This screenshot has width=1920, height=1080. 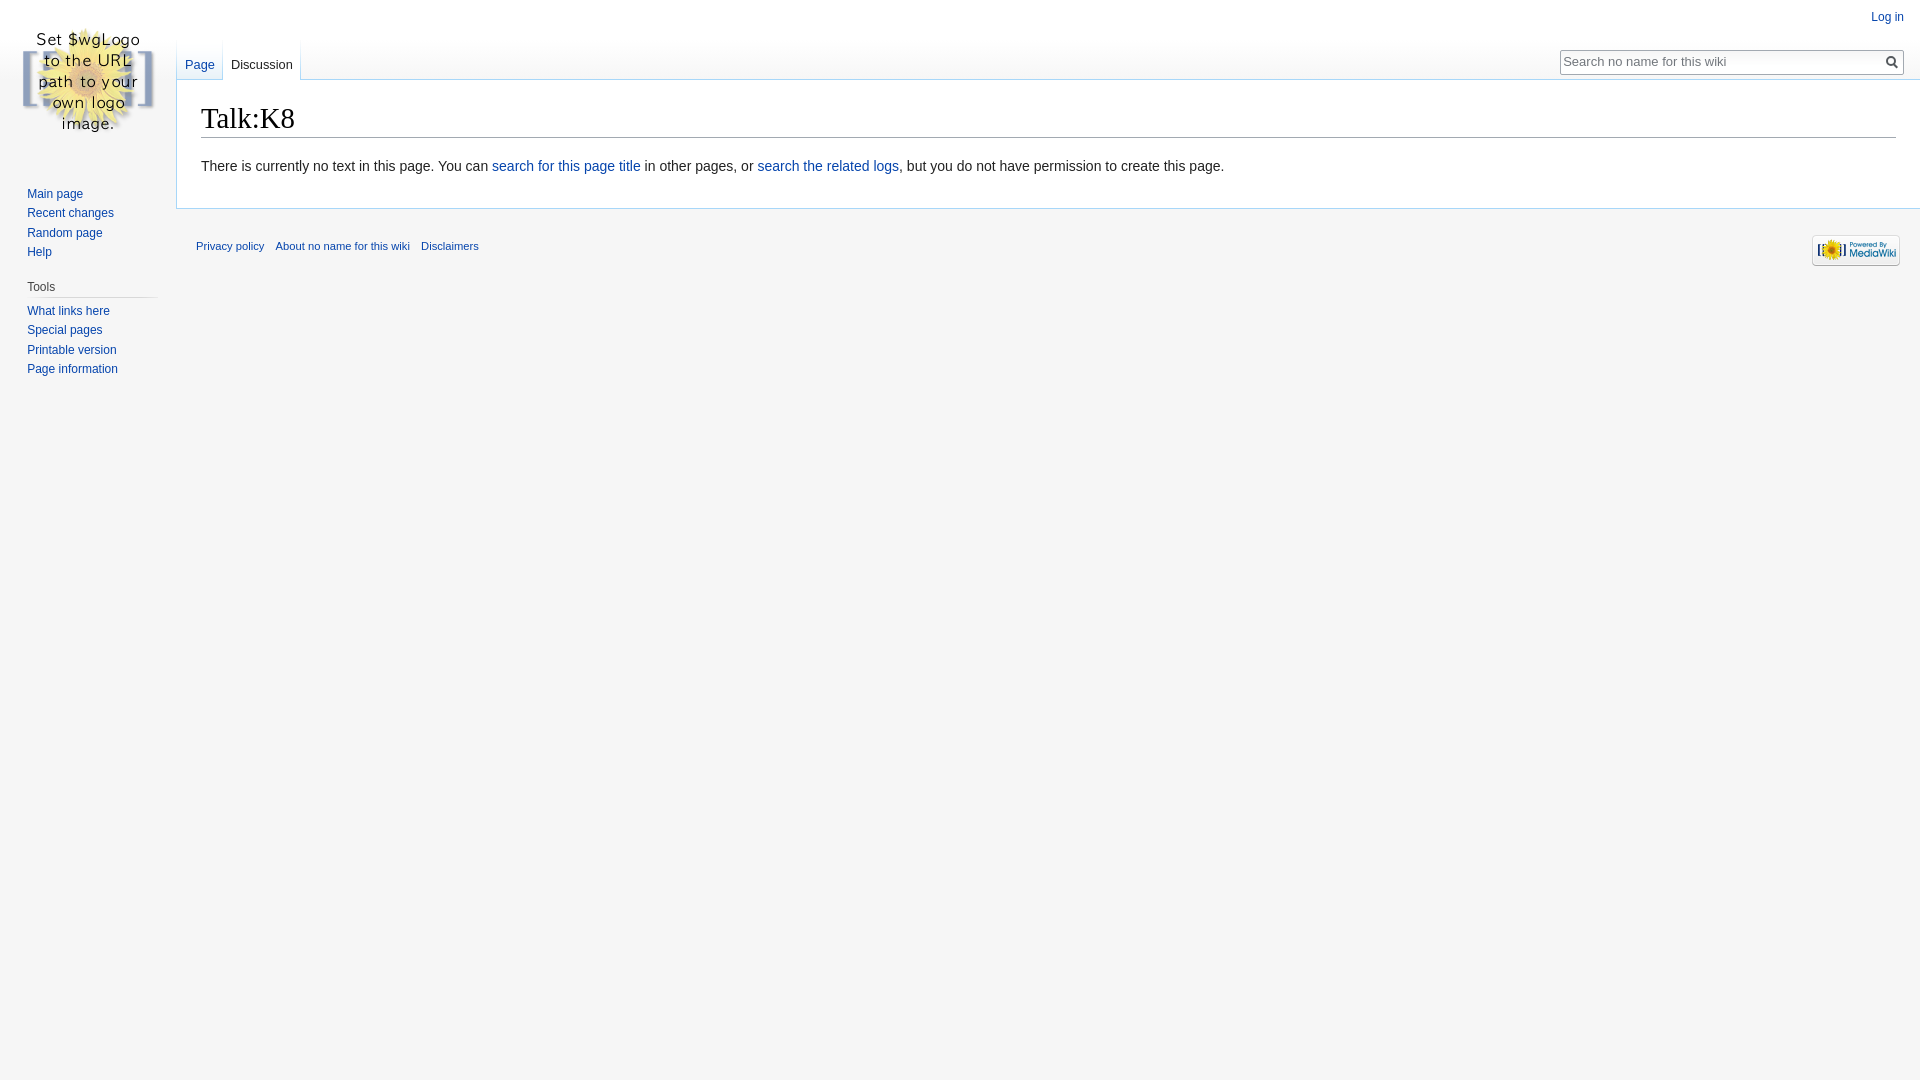 What do you see at coordinates (70, 213) in the screenshot?
I see `Recent changes` at bounding box center [70, 213].